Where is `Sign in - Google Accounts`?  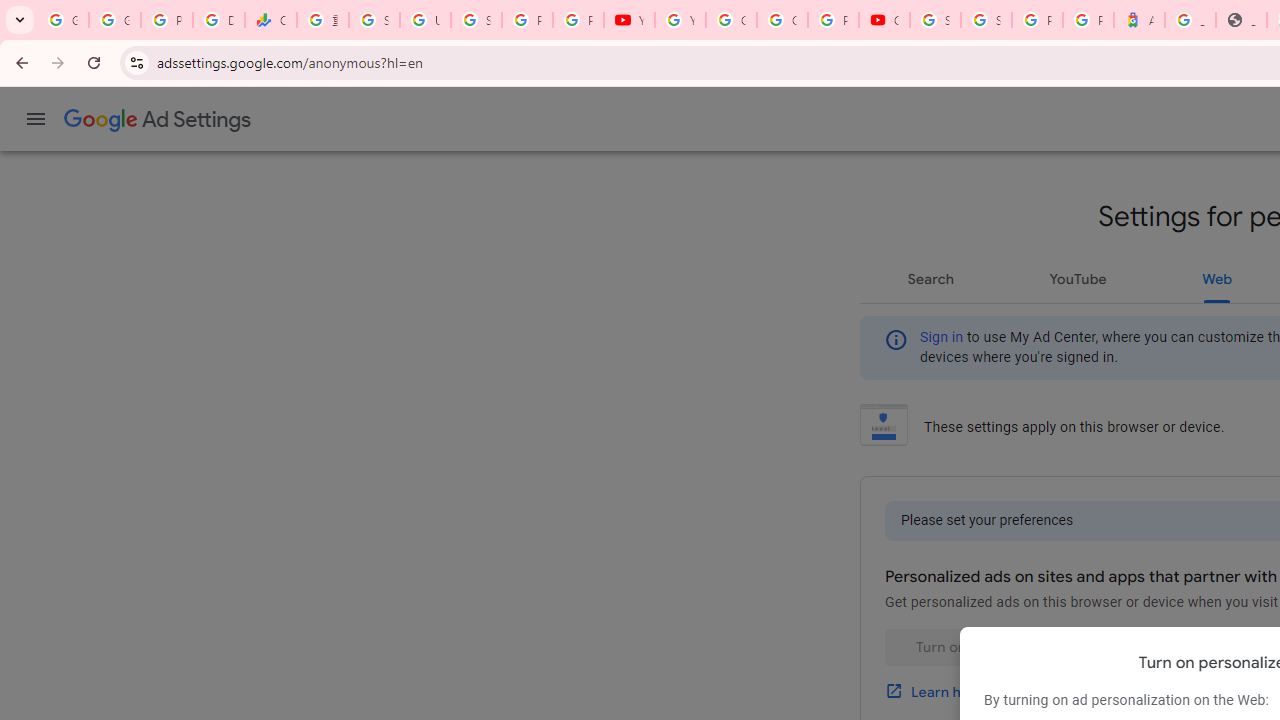 Sign in - Google Accounts is located at coordinates (986, 20).